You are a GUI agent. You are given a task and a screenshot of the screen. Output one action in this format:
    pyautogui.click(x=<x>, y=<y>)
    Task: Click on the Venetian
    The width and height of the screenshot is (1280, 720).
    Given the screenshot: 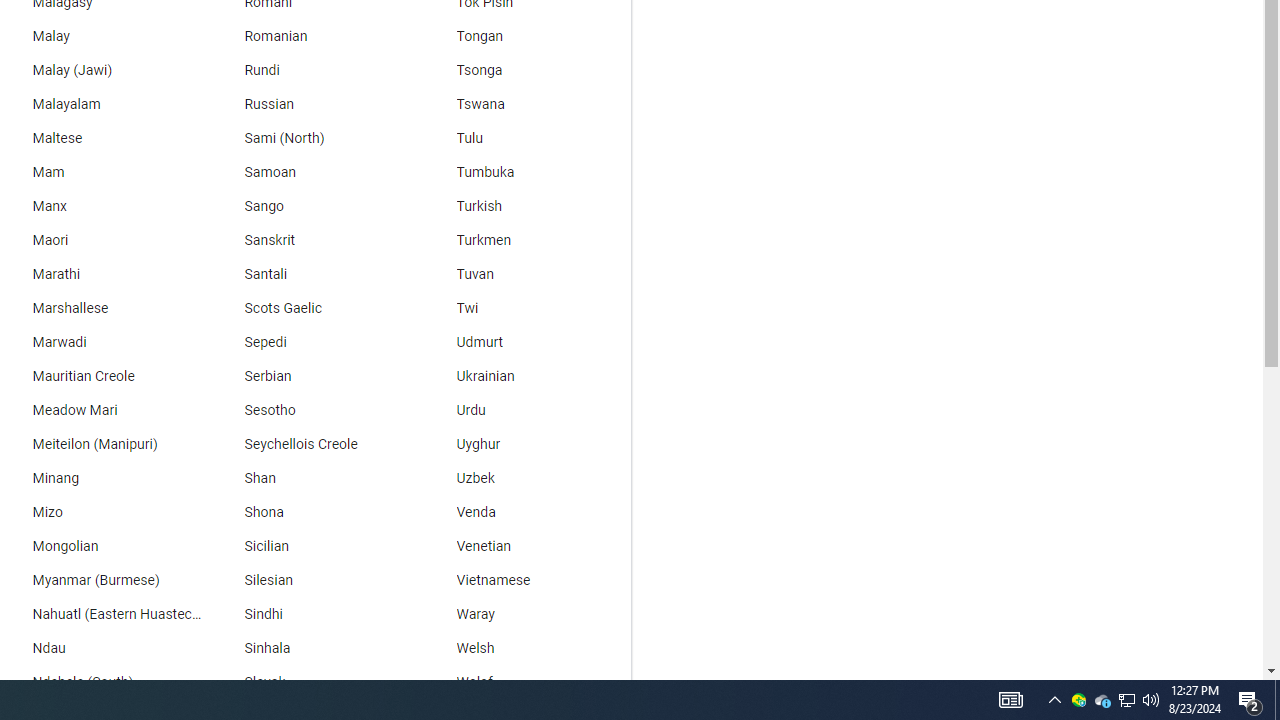 What is the action you would take?
    pyautogui.click(x=525, y=547)
    